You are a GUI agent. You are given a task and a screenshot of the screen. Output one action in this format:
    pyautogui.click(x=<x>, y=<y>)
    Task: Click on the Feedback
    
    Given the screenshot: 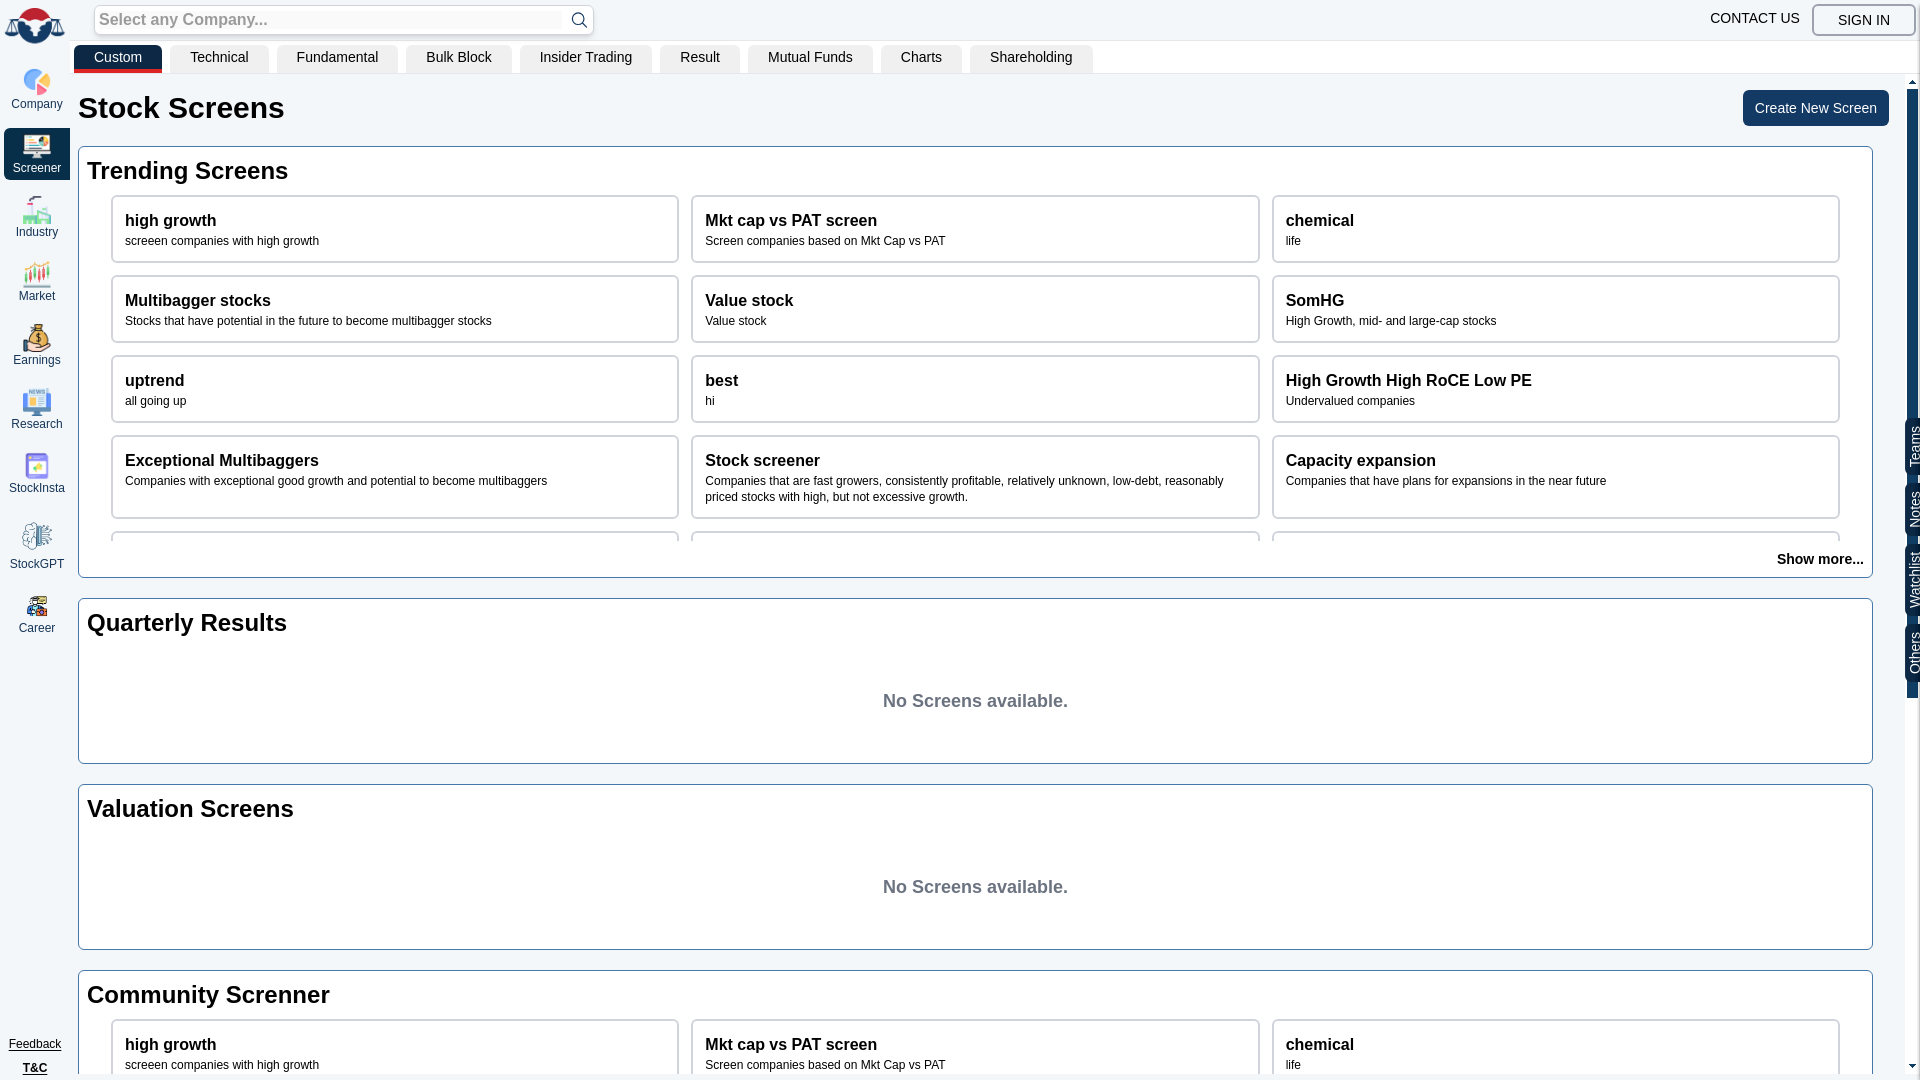 What is the action you would take?
    pyautogui.click(x=395, y=389)
    